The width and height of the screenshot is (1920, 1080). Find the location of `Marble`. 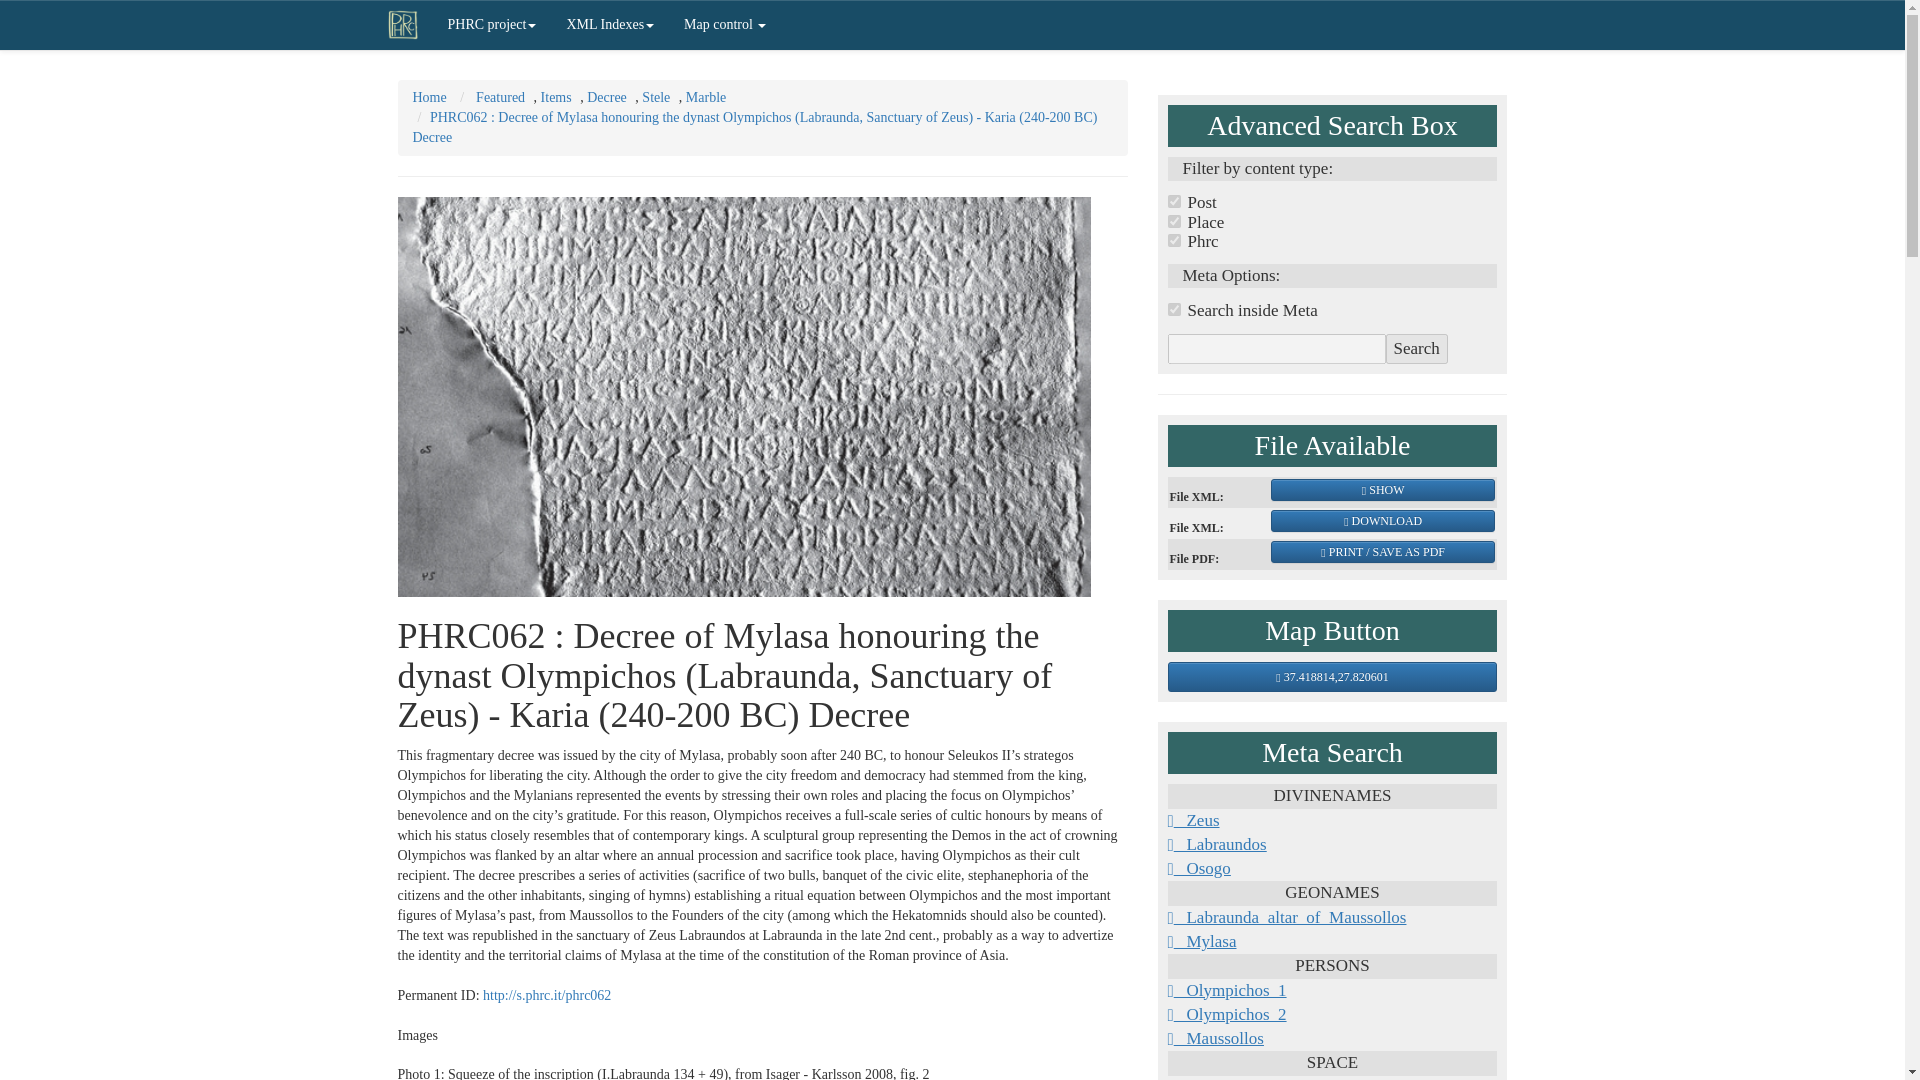

Marble is located at coordinates (705, 96).